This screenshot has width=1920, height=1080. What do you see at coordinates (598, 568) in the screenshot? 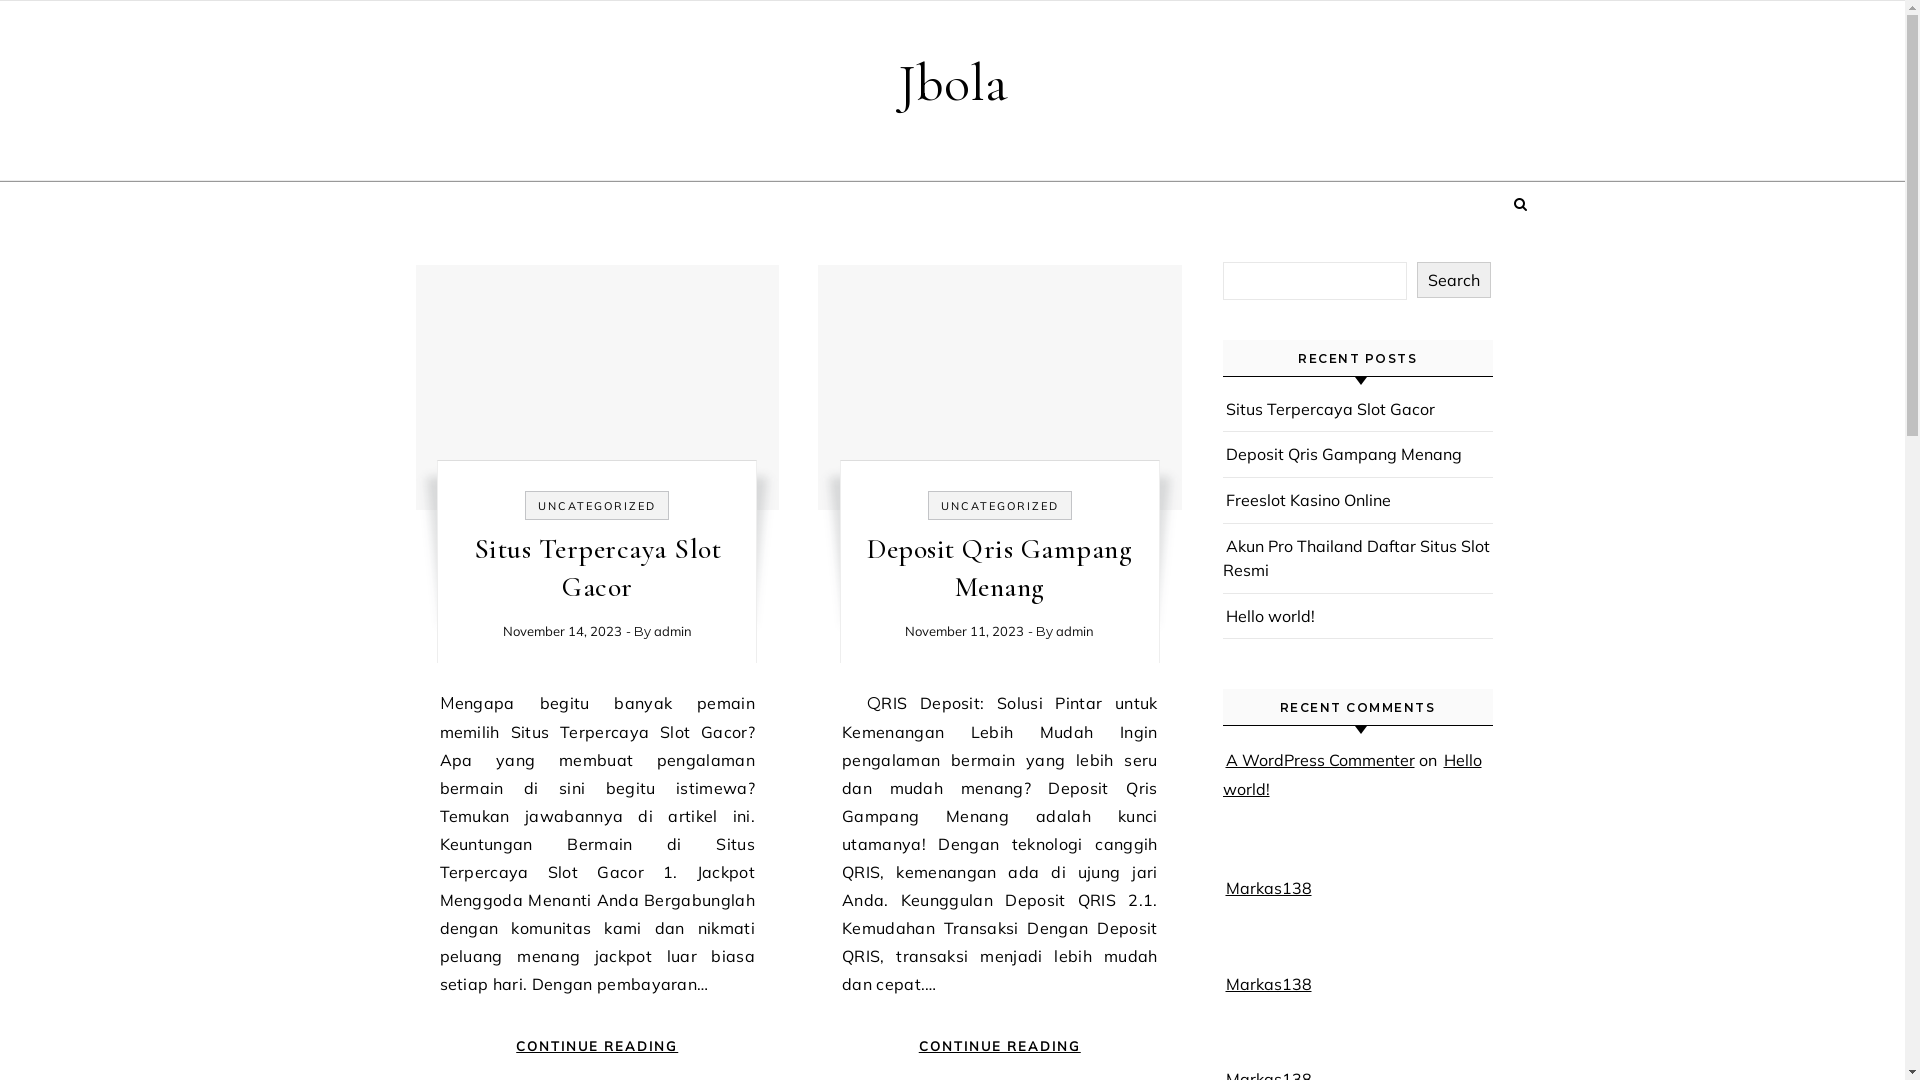
I see `Situs Terpercaya Slot Gacor` at bounding box center [598, 568].